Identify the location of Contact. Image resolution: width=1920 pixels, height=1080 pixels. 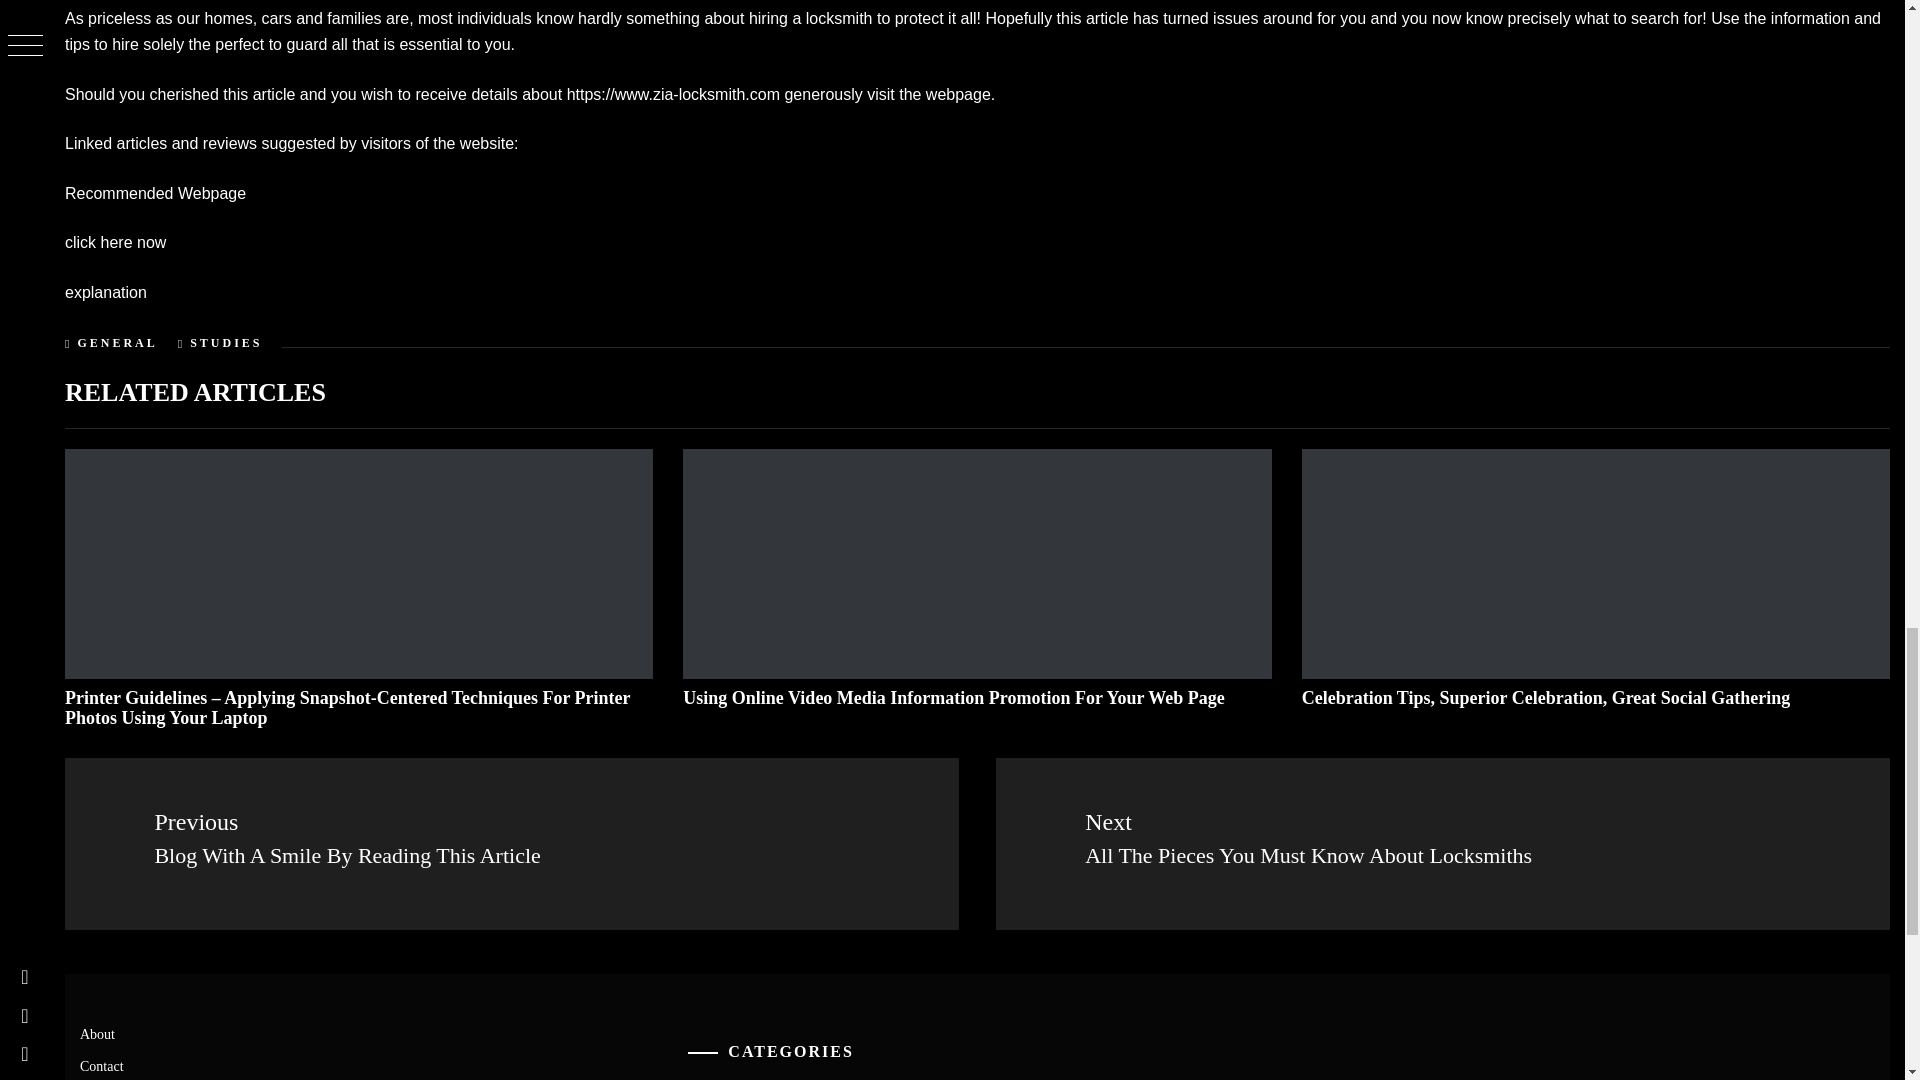
(102, 1066).